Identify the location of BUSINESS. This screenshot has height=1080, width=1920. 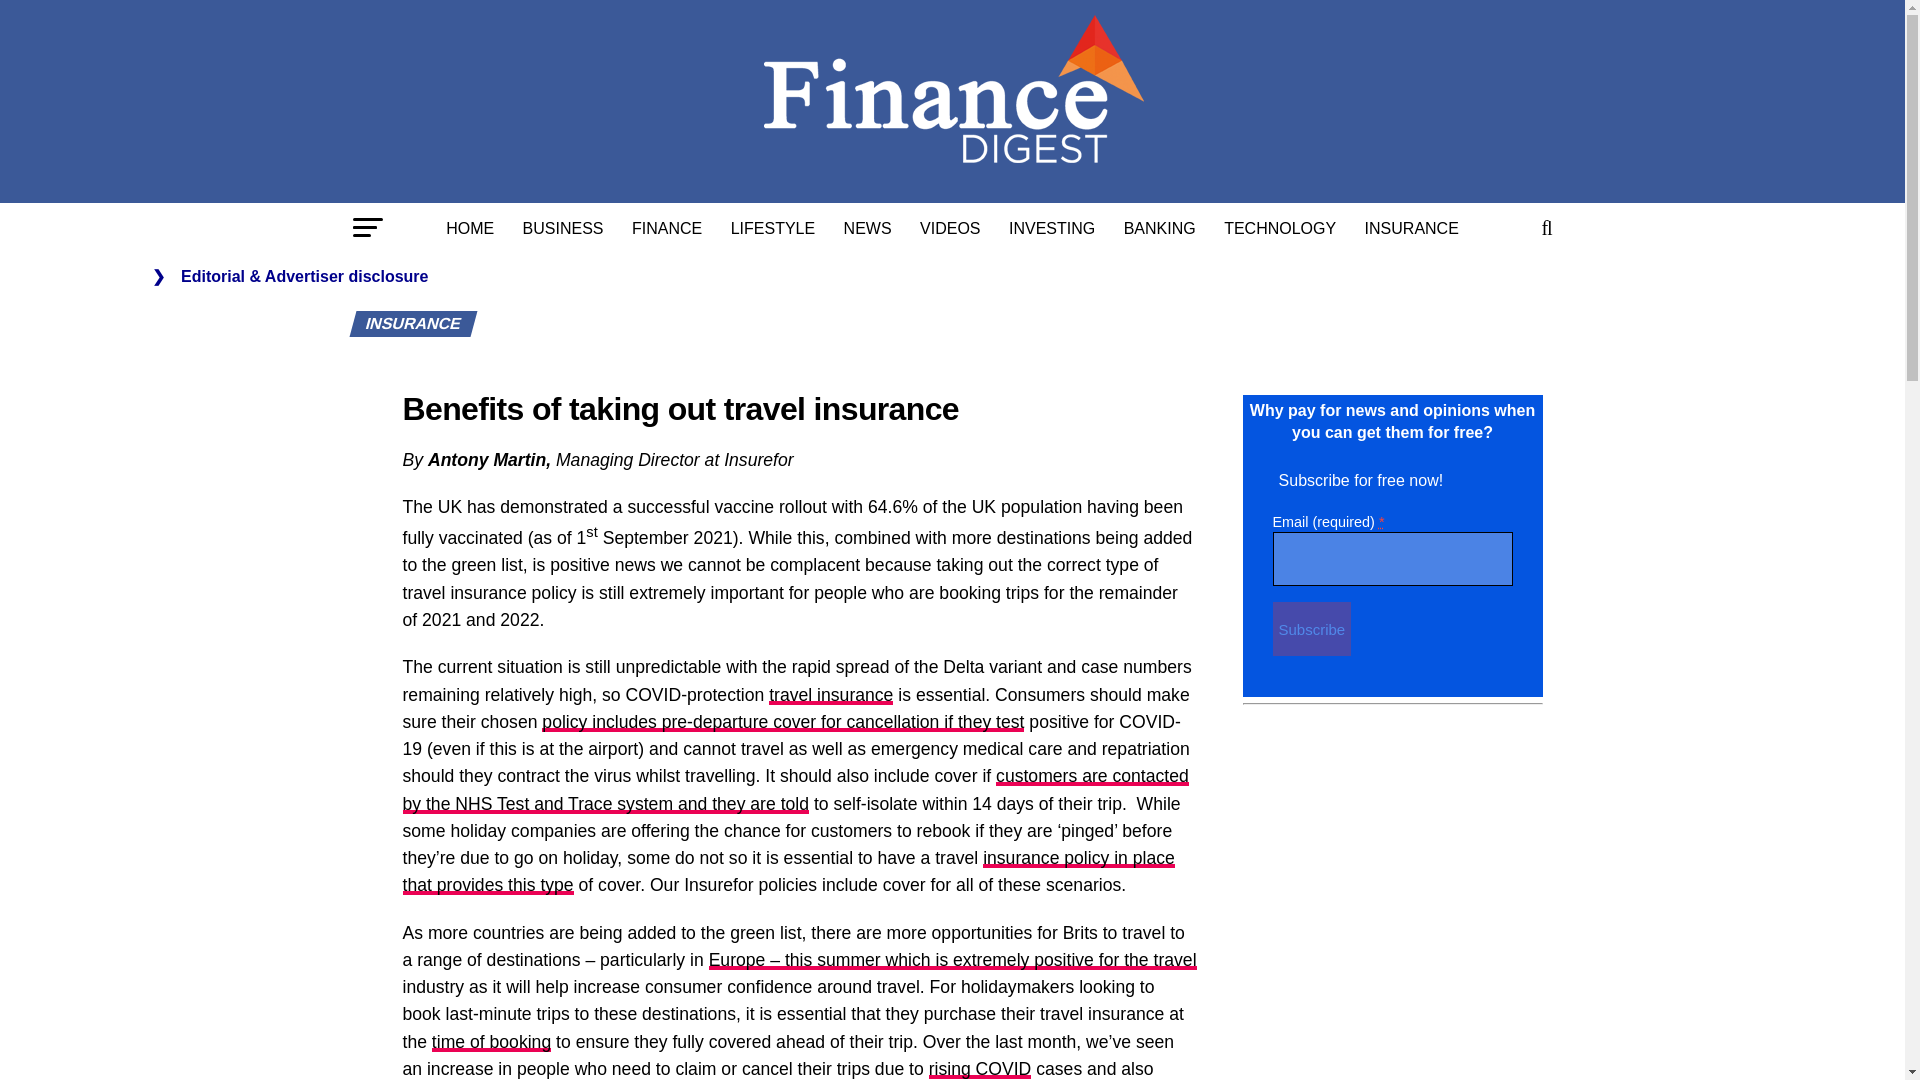
(563, 228).